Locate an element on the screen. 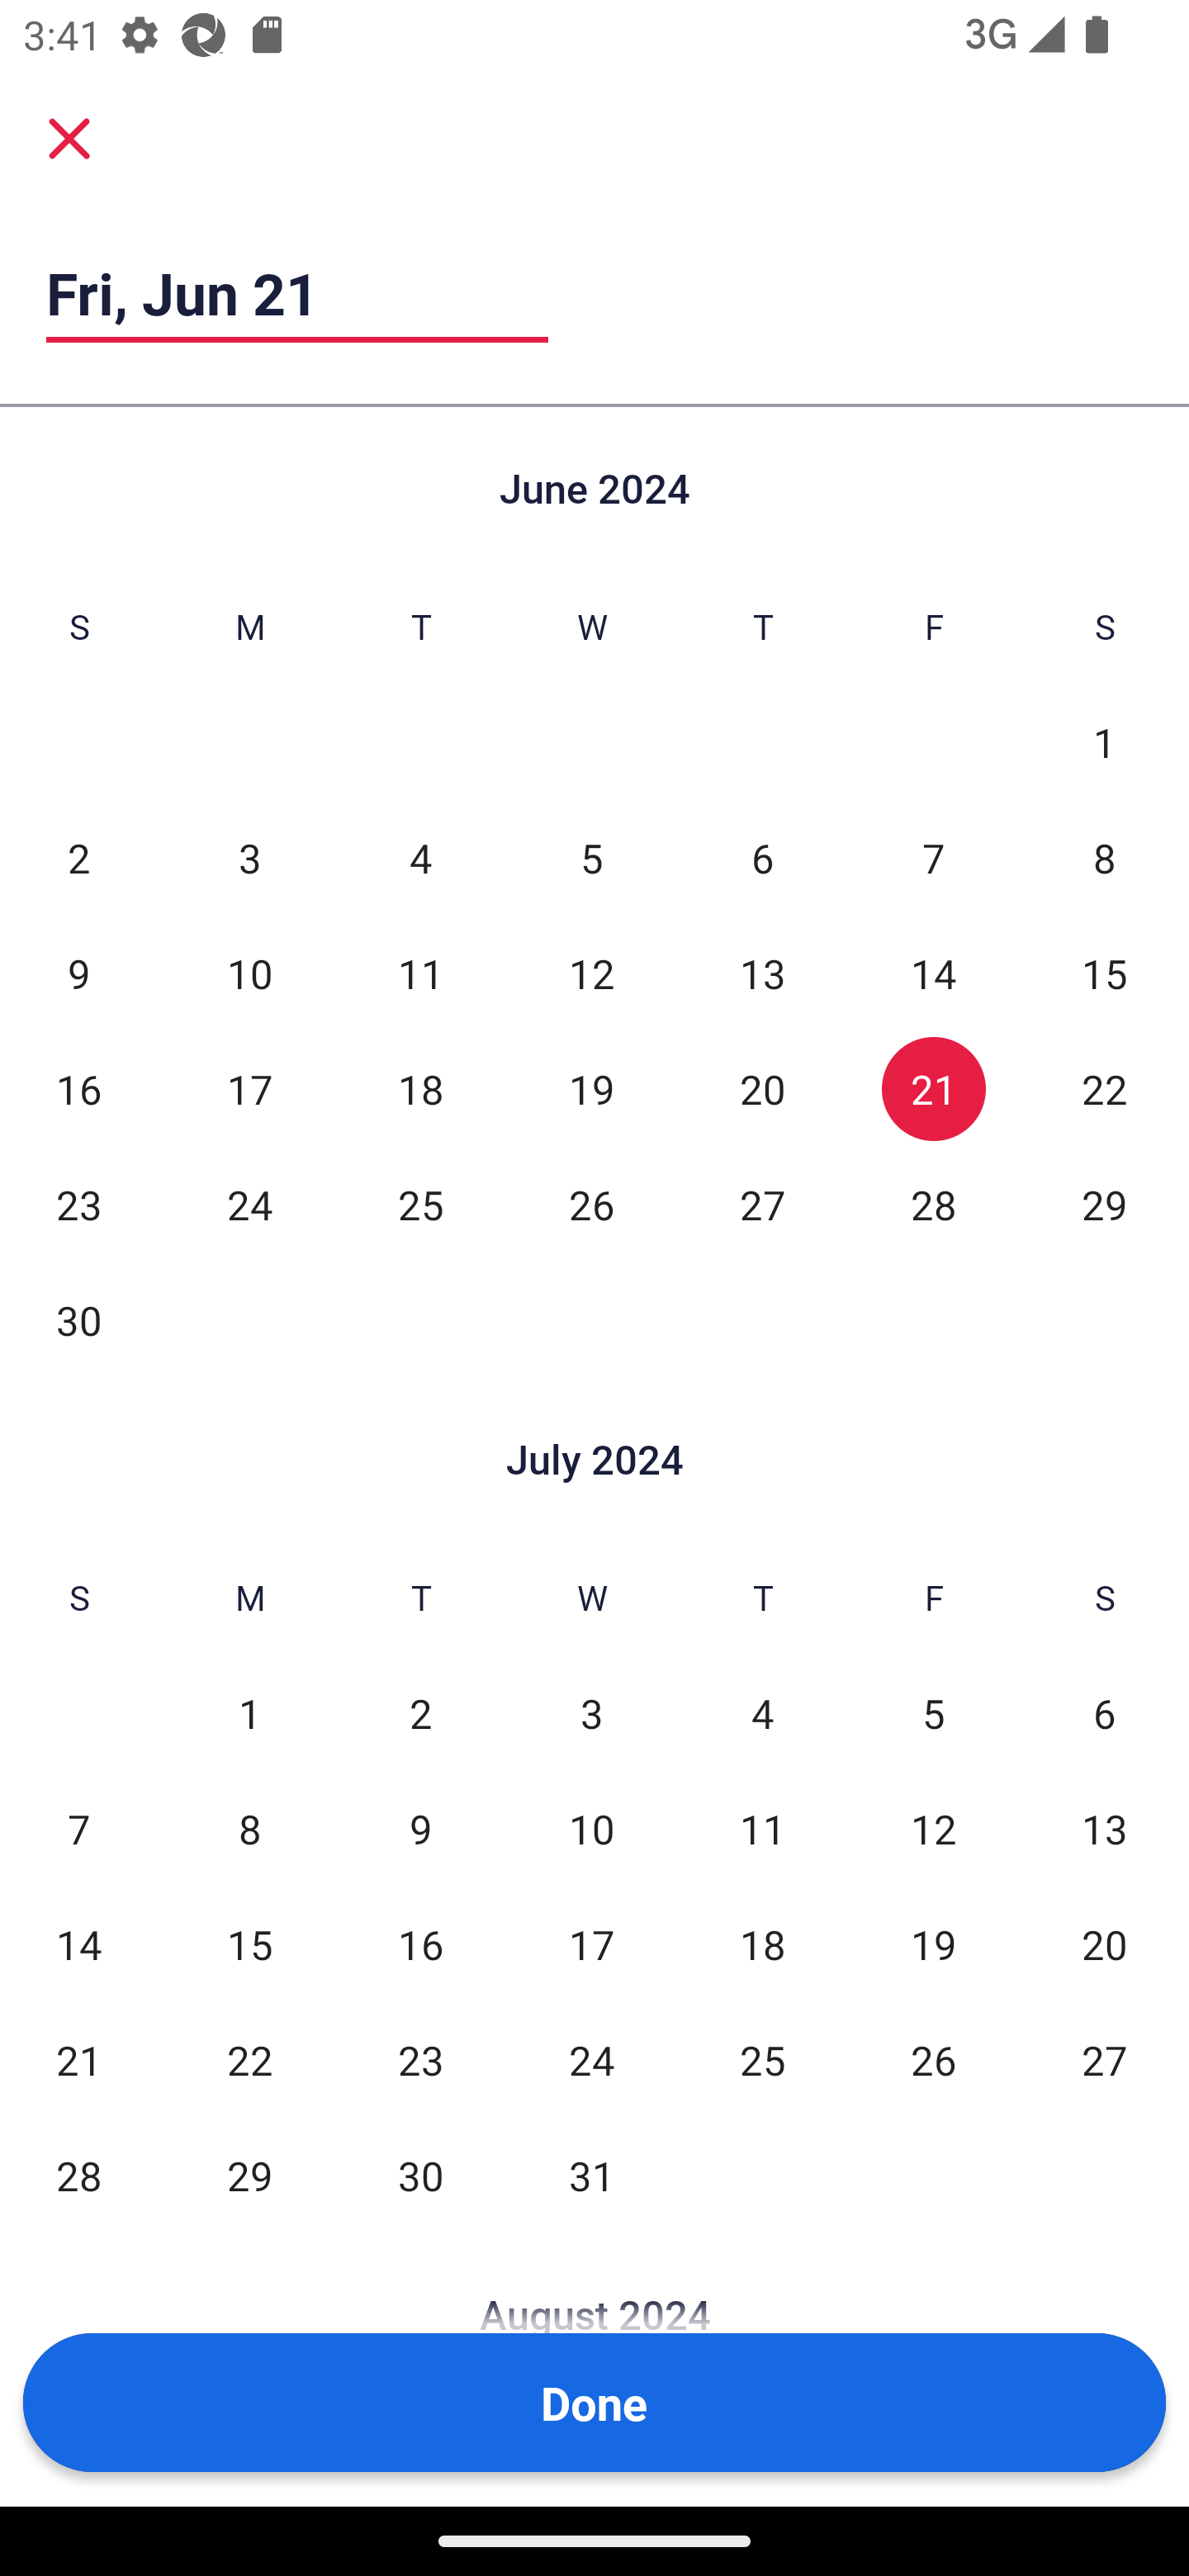 The image size is (1189, 2576). 28 Sun, Jul 28, Not Selected is located at coordinates (78, 2175).